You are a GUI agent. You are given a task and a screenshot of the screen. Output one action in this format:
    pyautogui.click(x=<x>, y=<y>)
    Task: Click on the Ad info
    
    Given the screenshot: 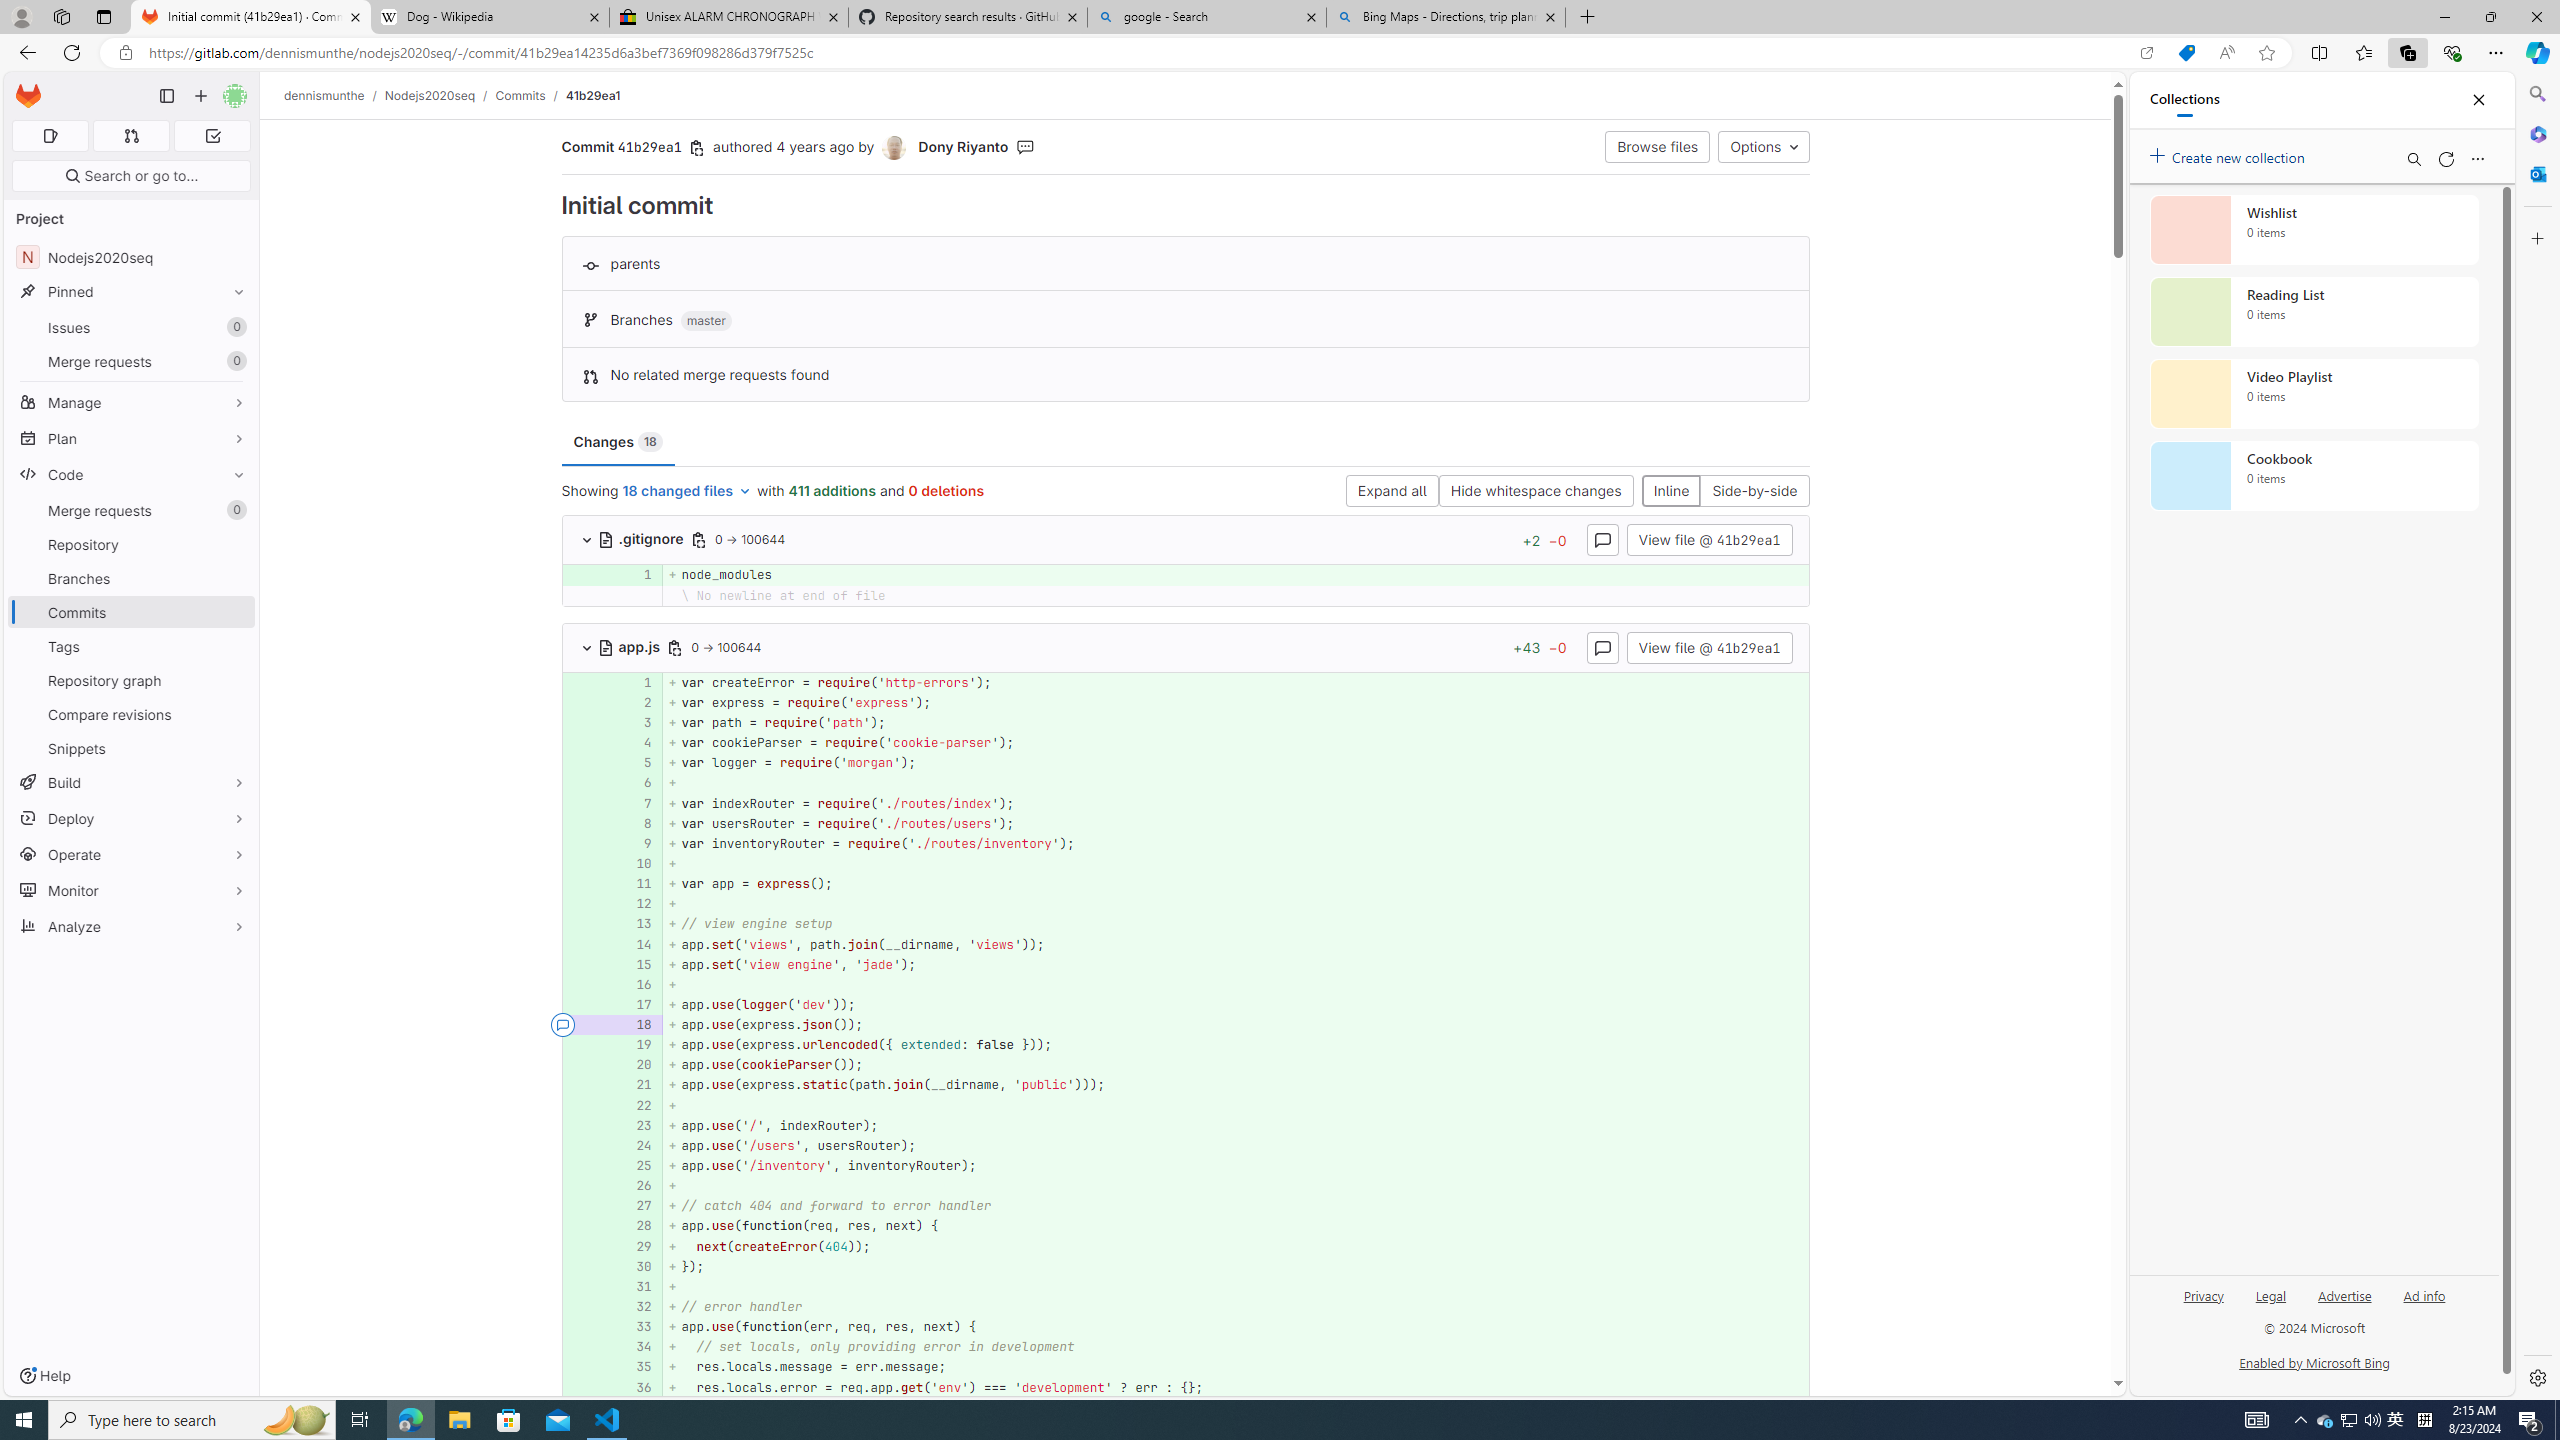 What is the action you would take?
    pyautogui.click(x=2424, y=1294)
    